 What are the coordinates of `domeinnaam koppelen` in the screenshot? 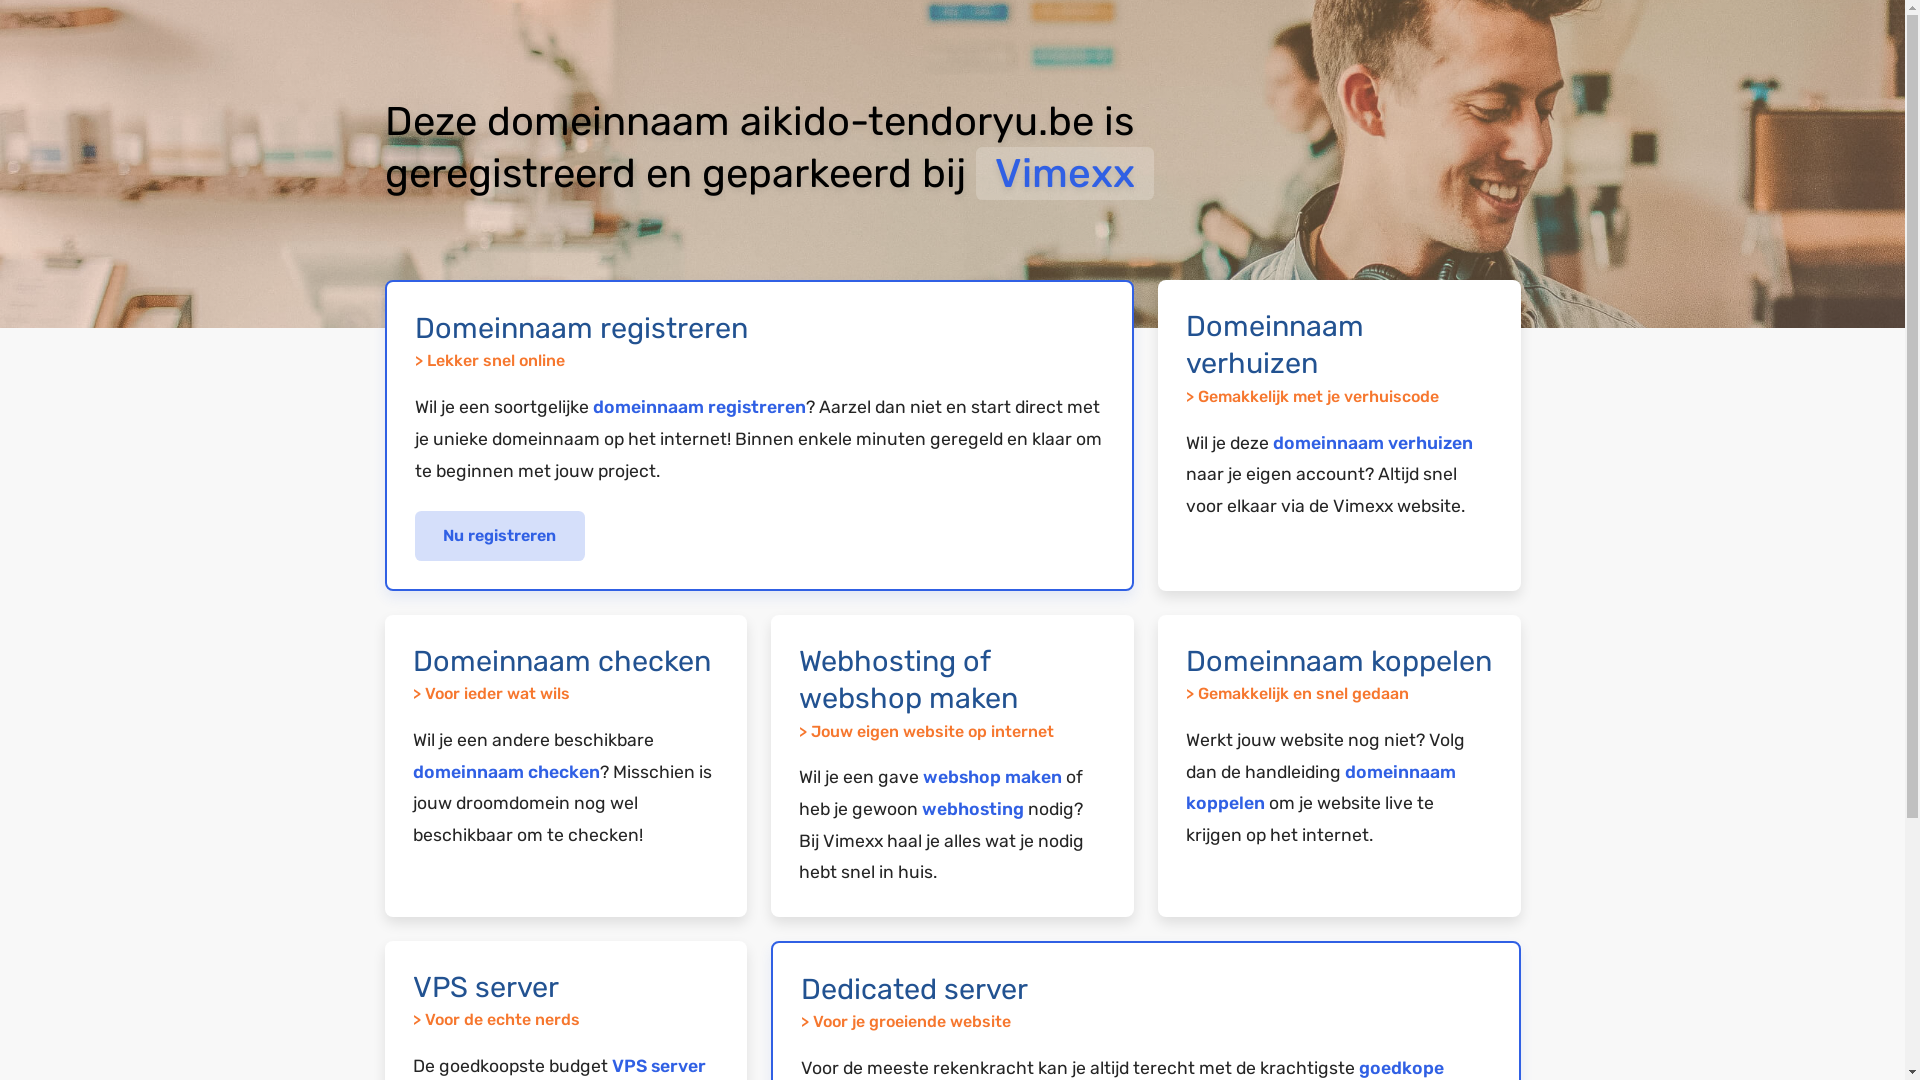 It's located at (1321, 788).